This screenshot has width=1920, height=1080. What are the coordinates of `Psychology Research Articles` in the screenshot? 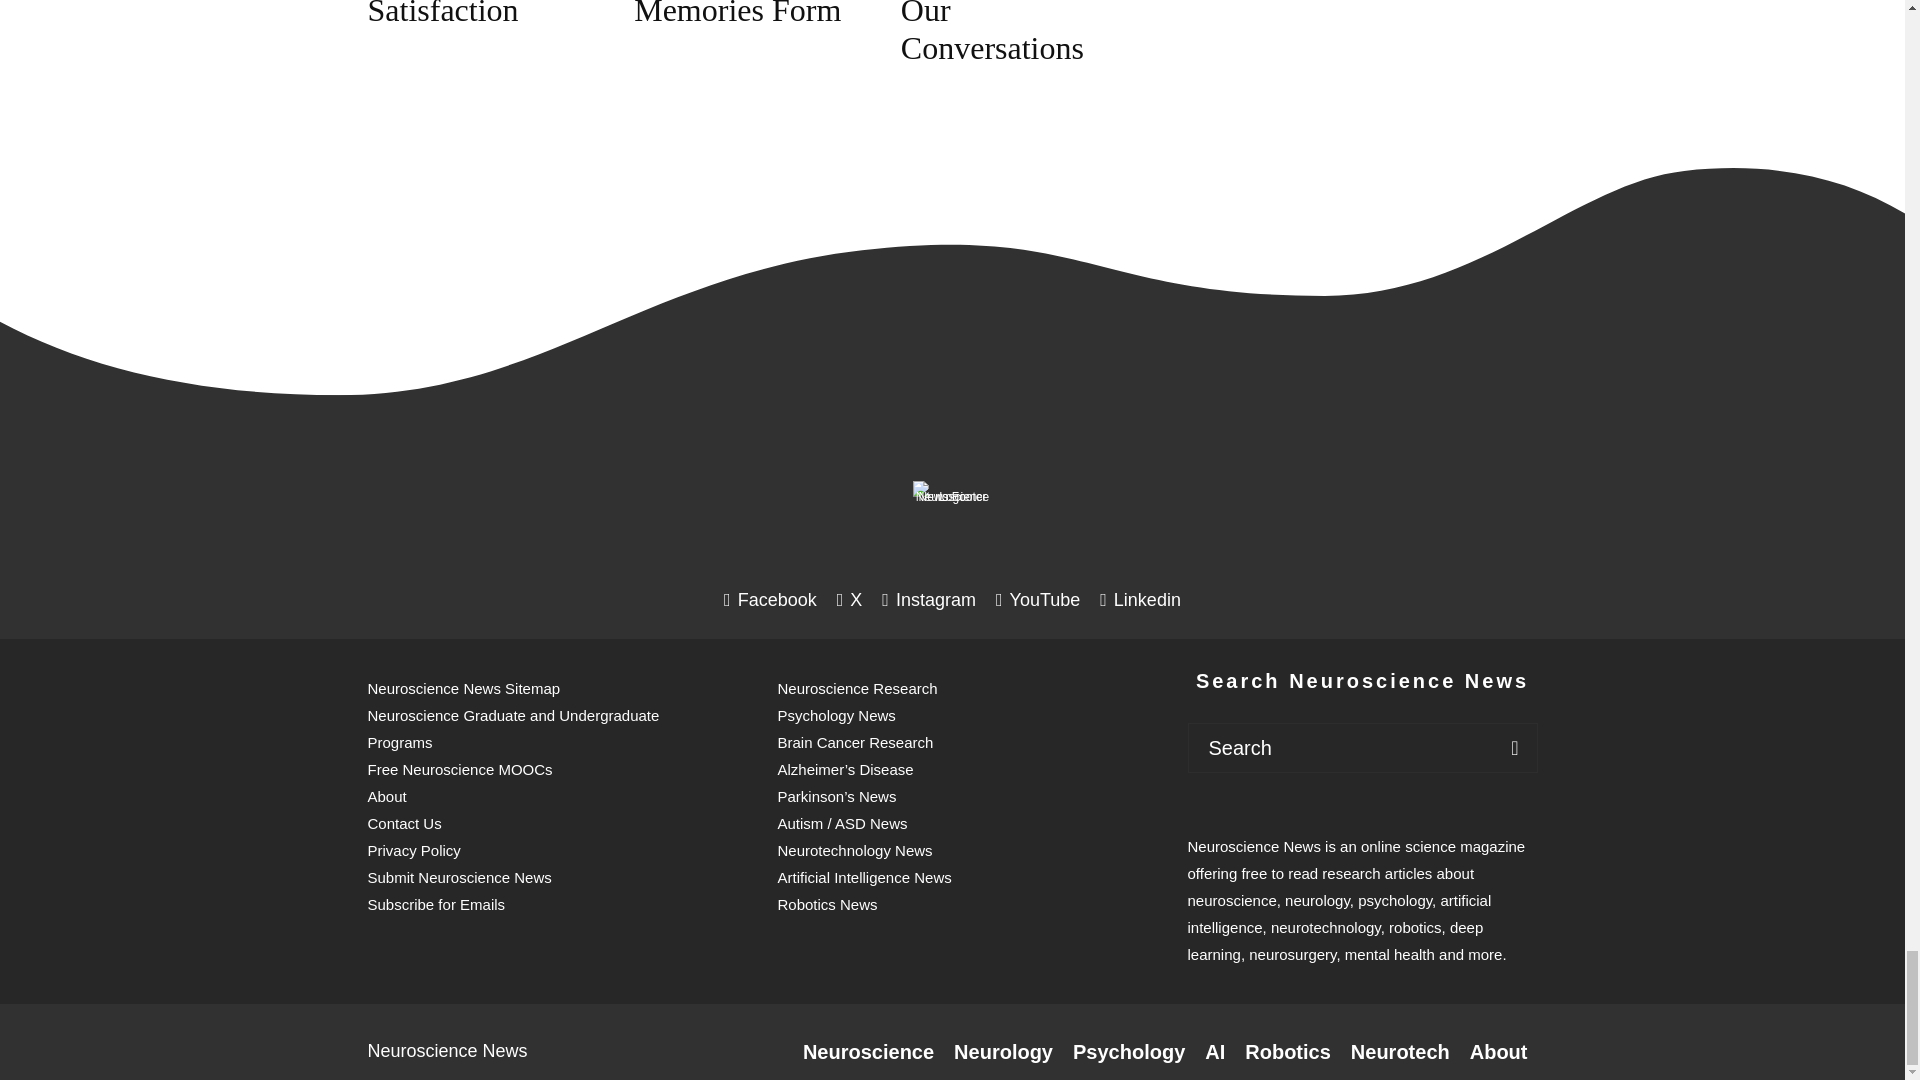 It's located at (1128, 1052).